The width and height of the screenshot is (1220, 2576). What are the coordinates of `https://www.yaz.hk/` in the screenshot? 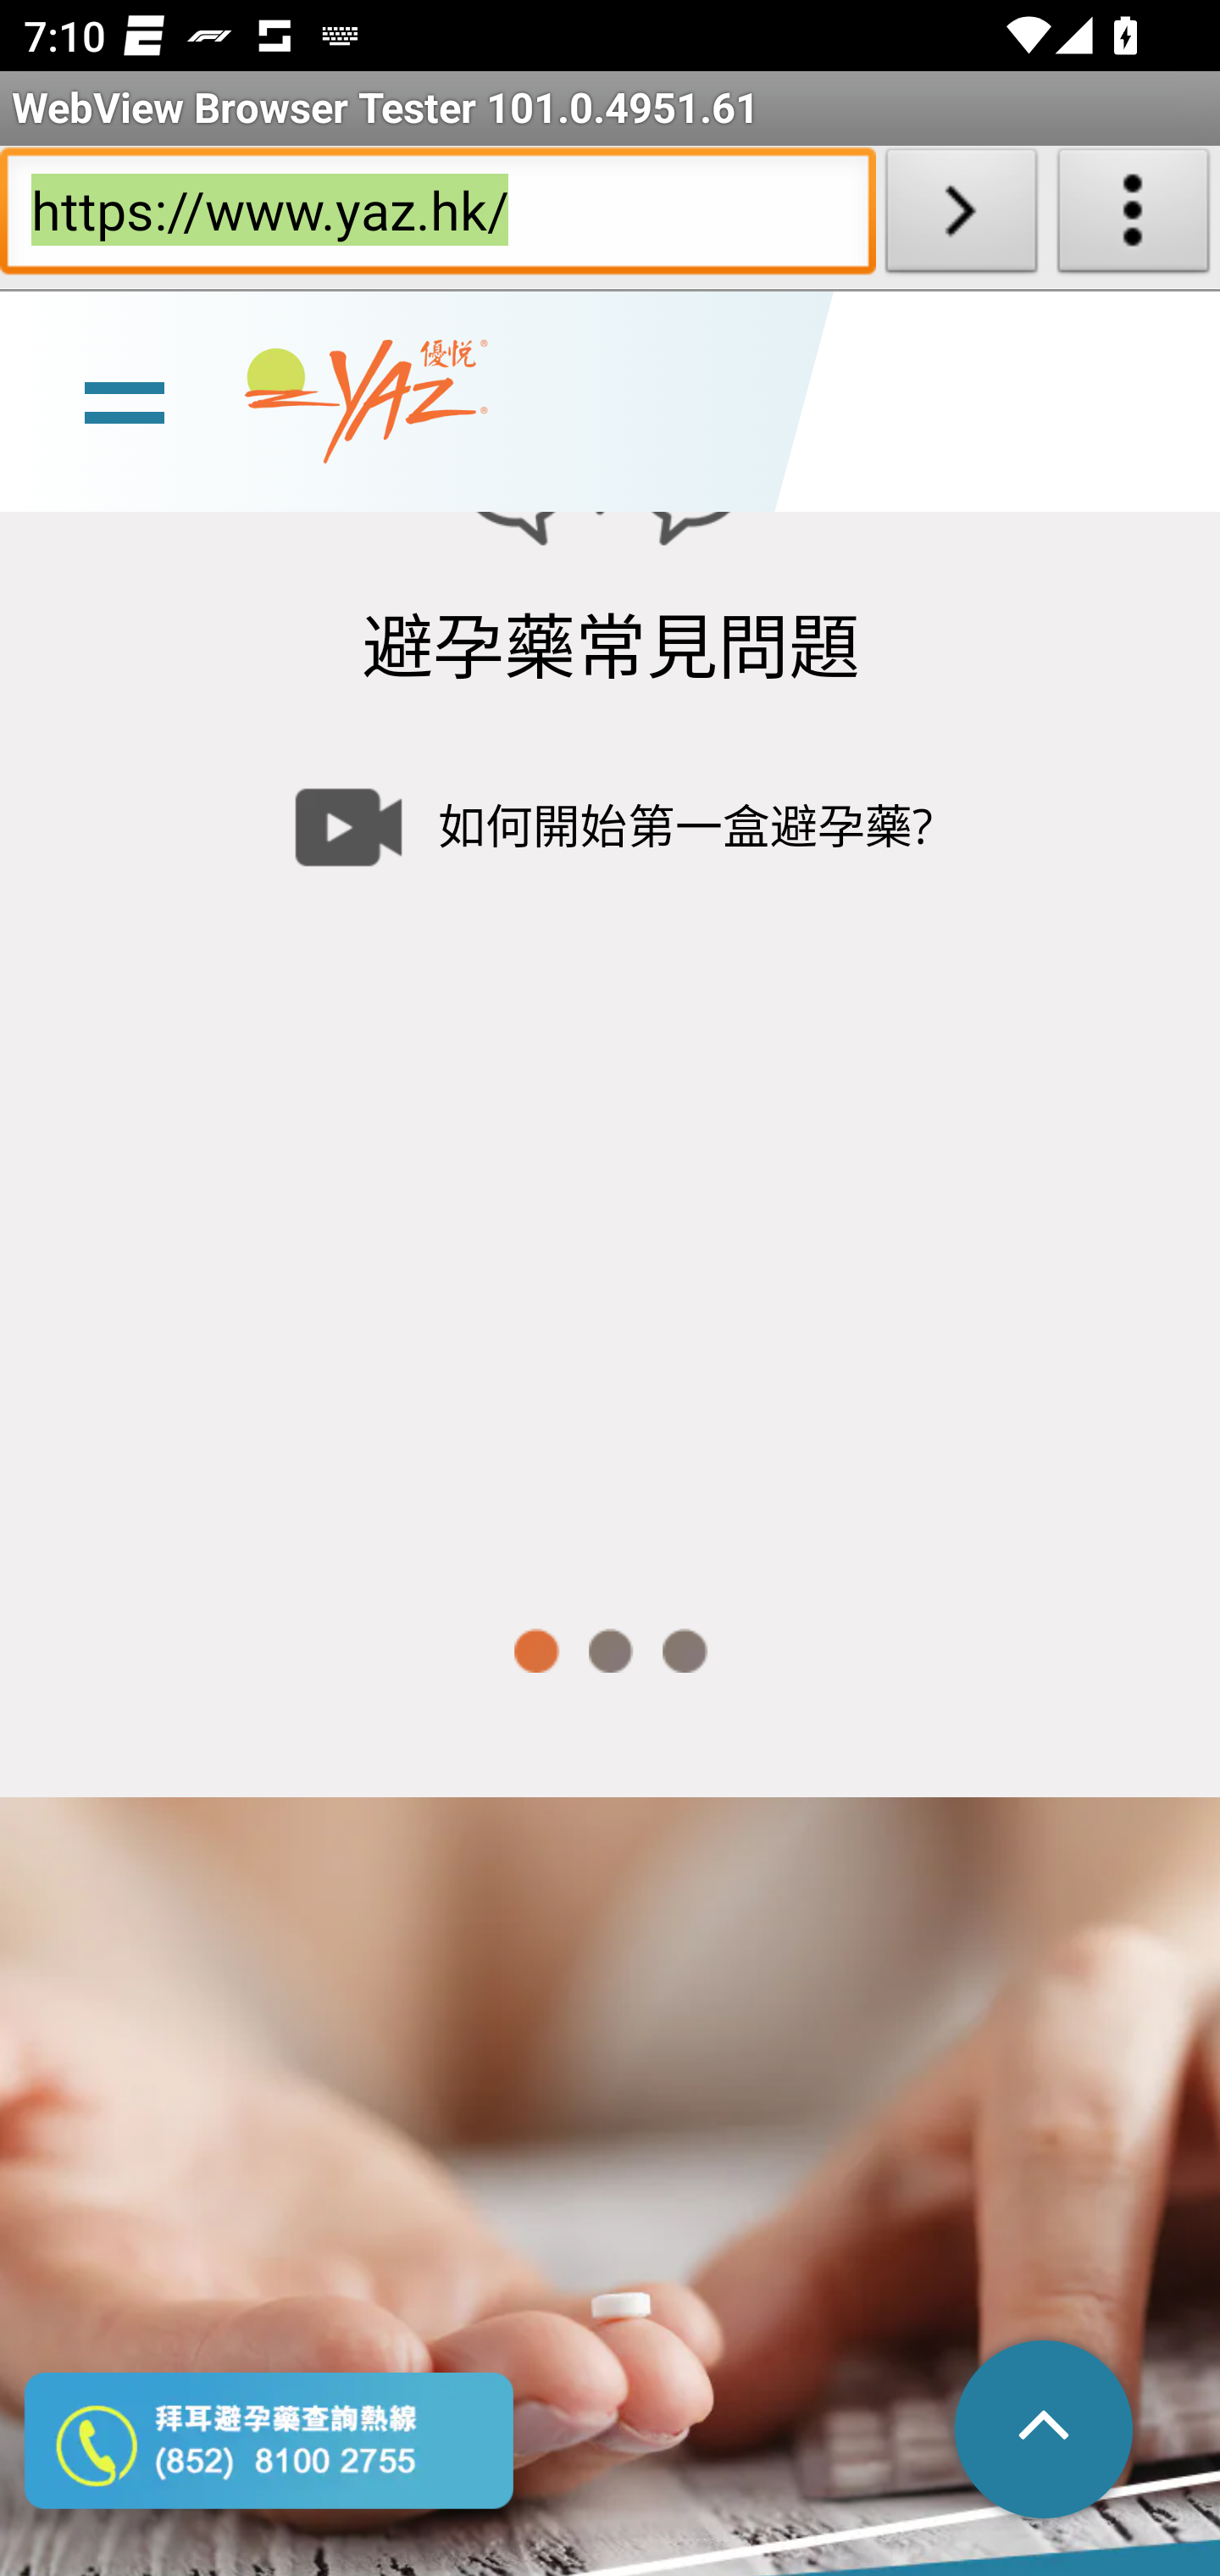 It's located at (437, 217).